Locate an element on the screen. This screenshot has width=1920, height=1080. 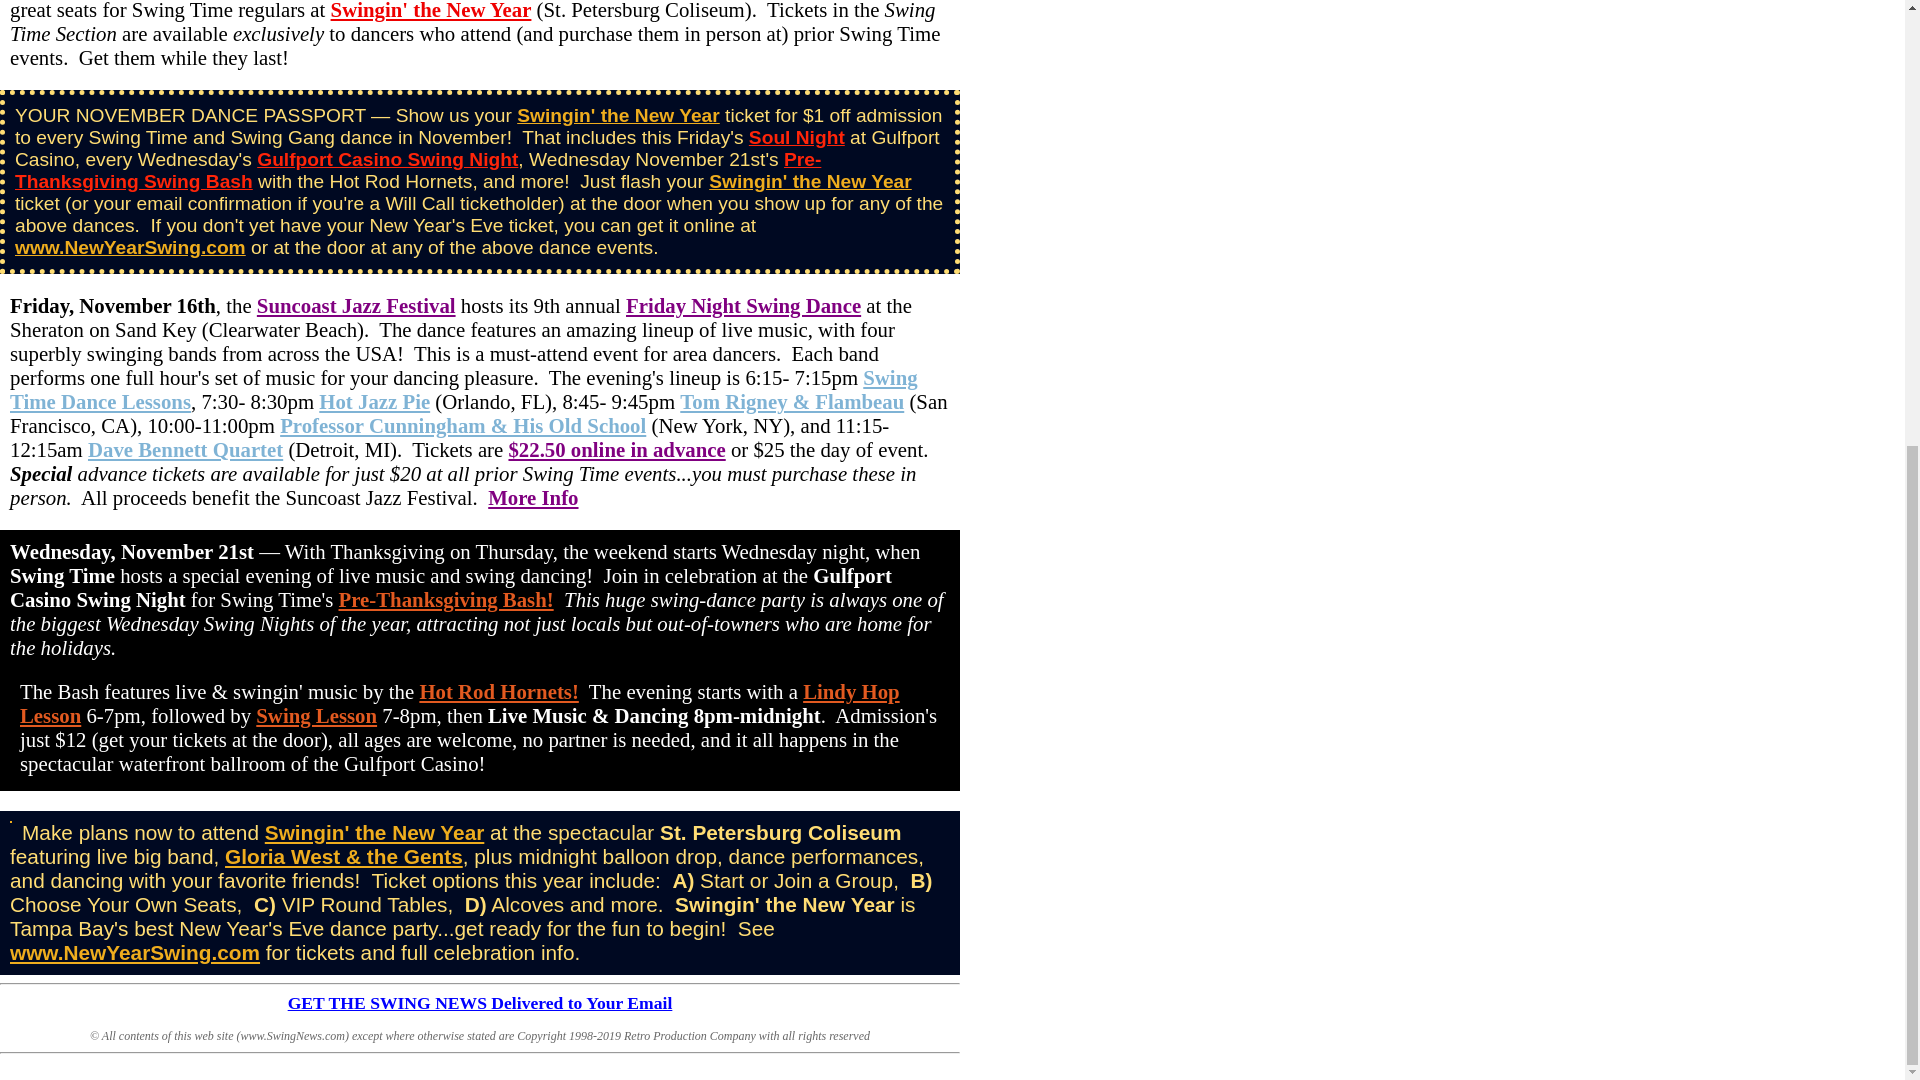
Hot Rod Hornets! is located at coordinates (498, 692).